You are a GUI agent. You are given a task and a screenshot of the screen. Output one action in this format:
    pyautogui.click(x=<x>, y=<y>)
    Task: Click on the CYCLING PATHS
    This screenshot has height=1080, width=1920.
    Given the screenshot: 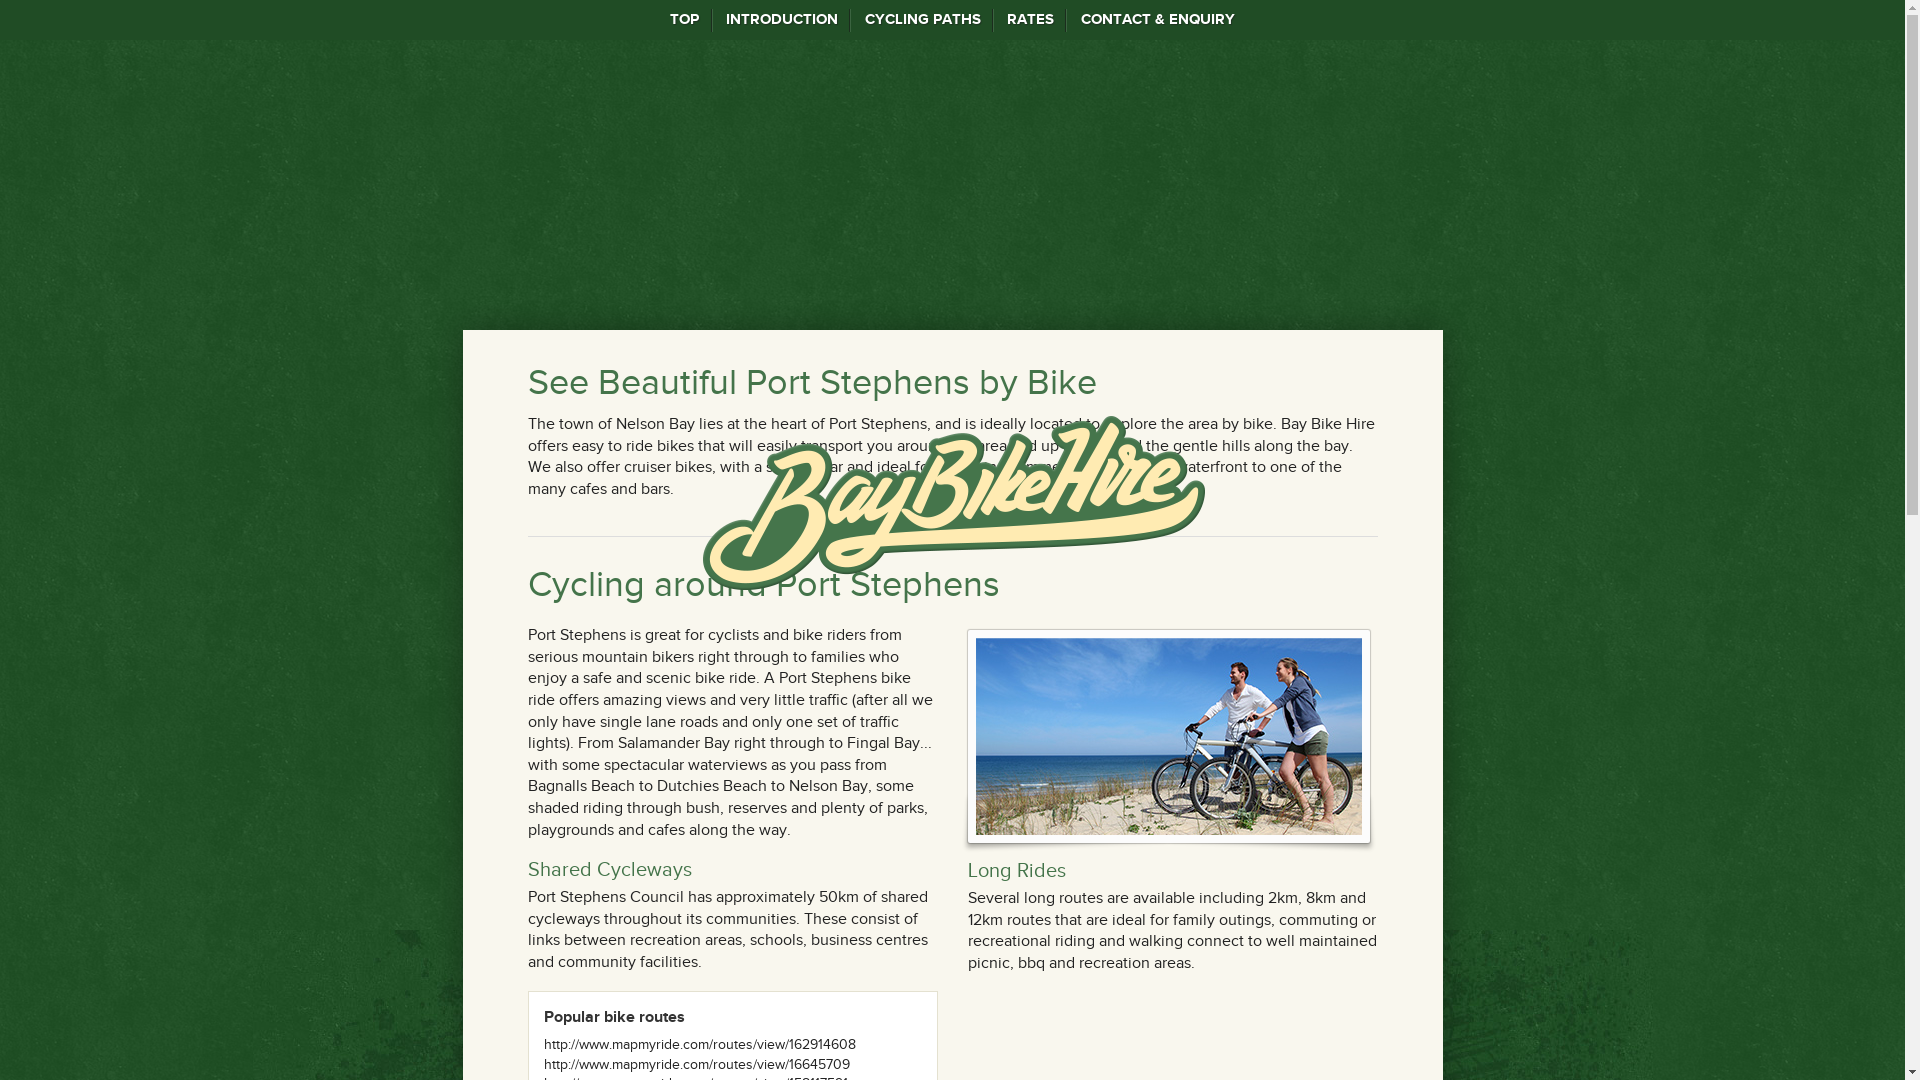 What is the action you would take?
    pyautogui.click(x=922, y=20)
    